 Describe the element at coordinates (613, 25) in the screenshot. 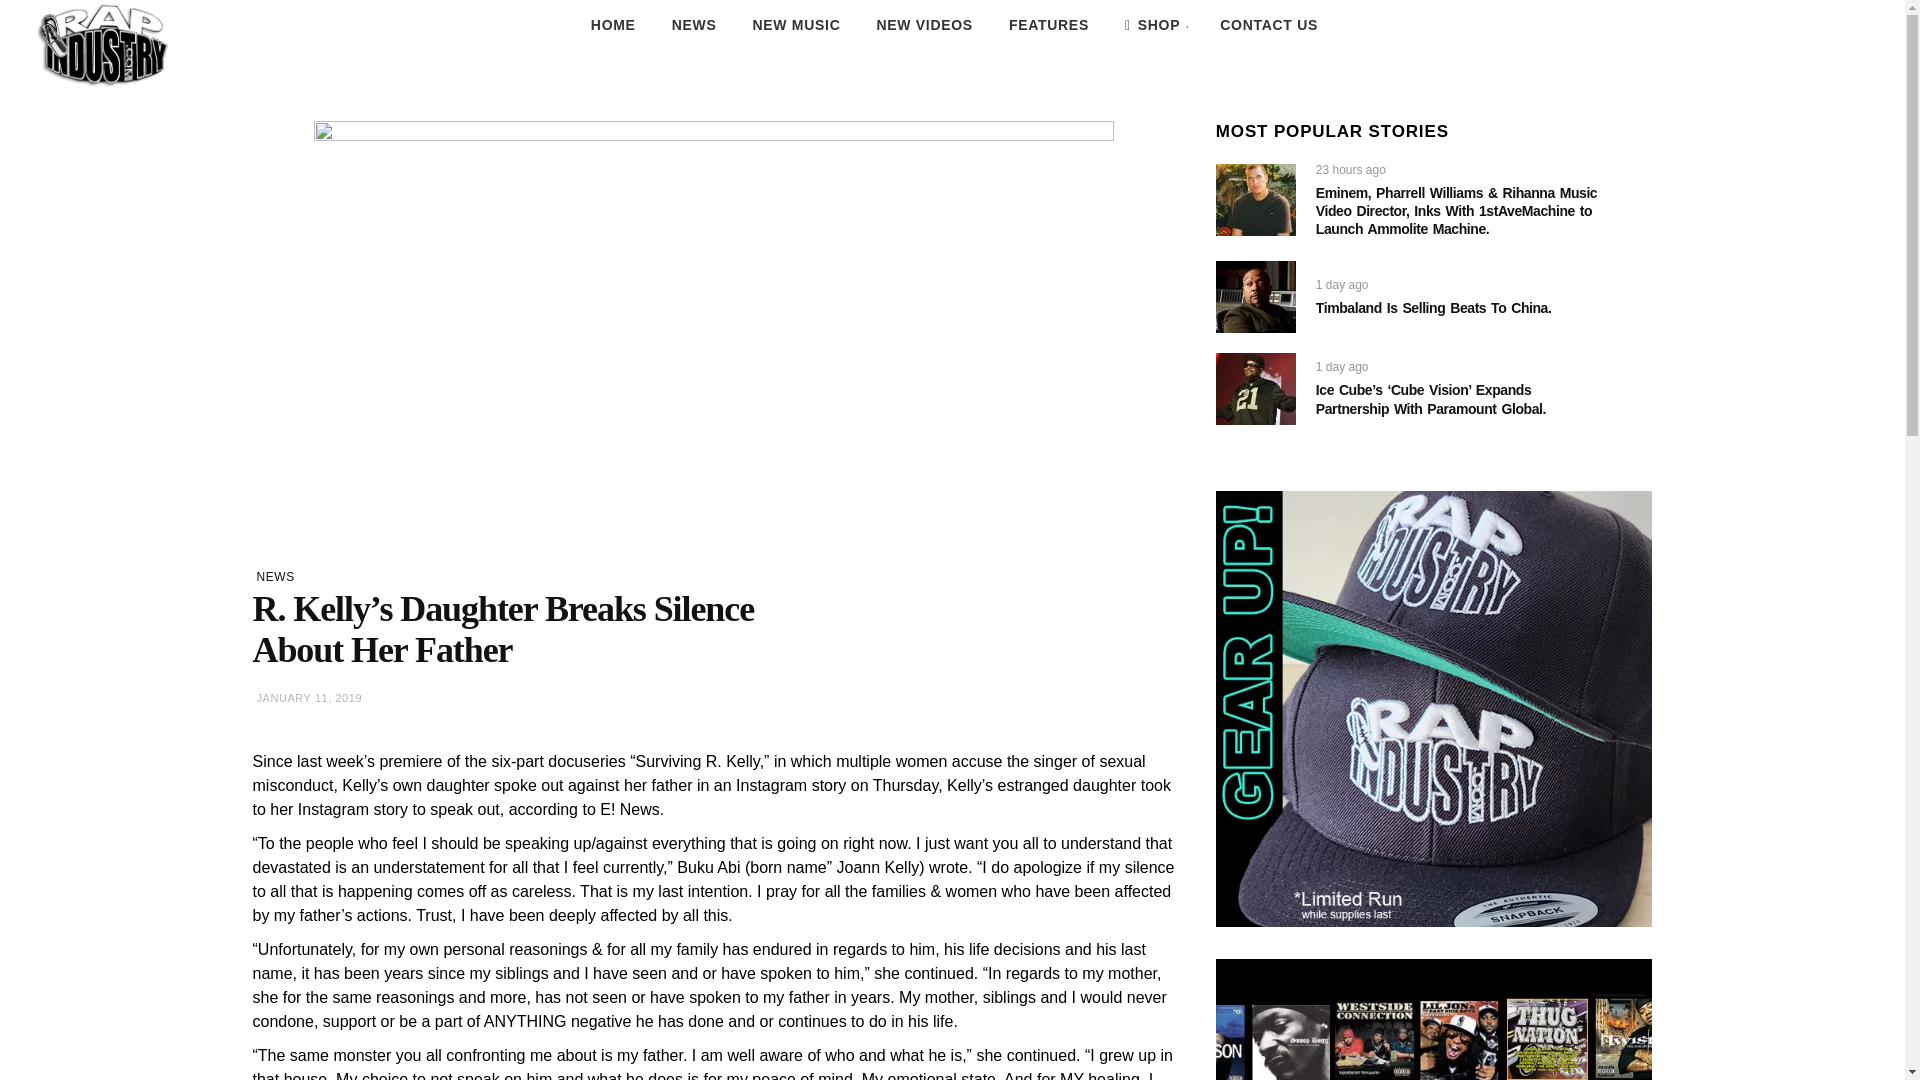

I see `HOME` at that location.